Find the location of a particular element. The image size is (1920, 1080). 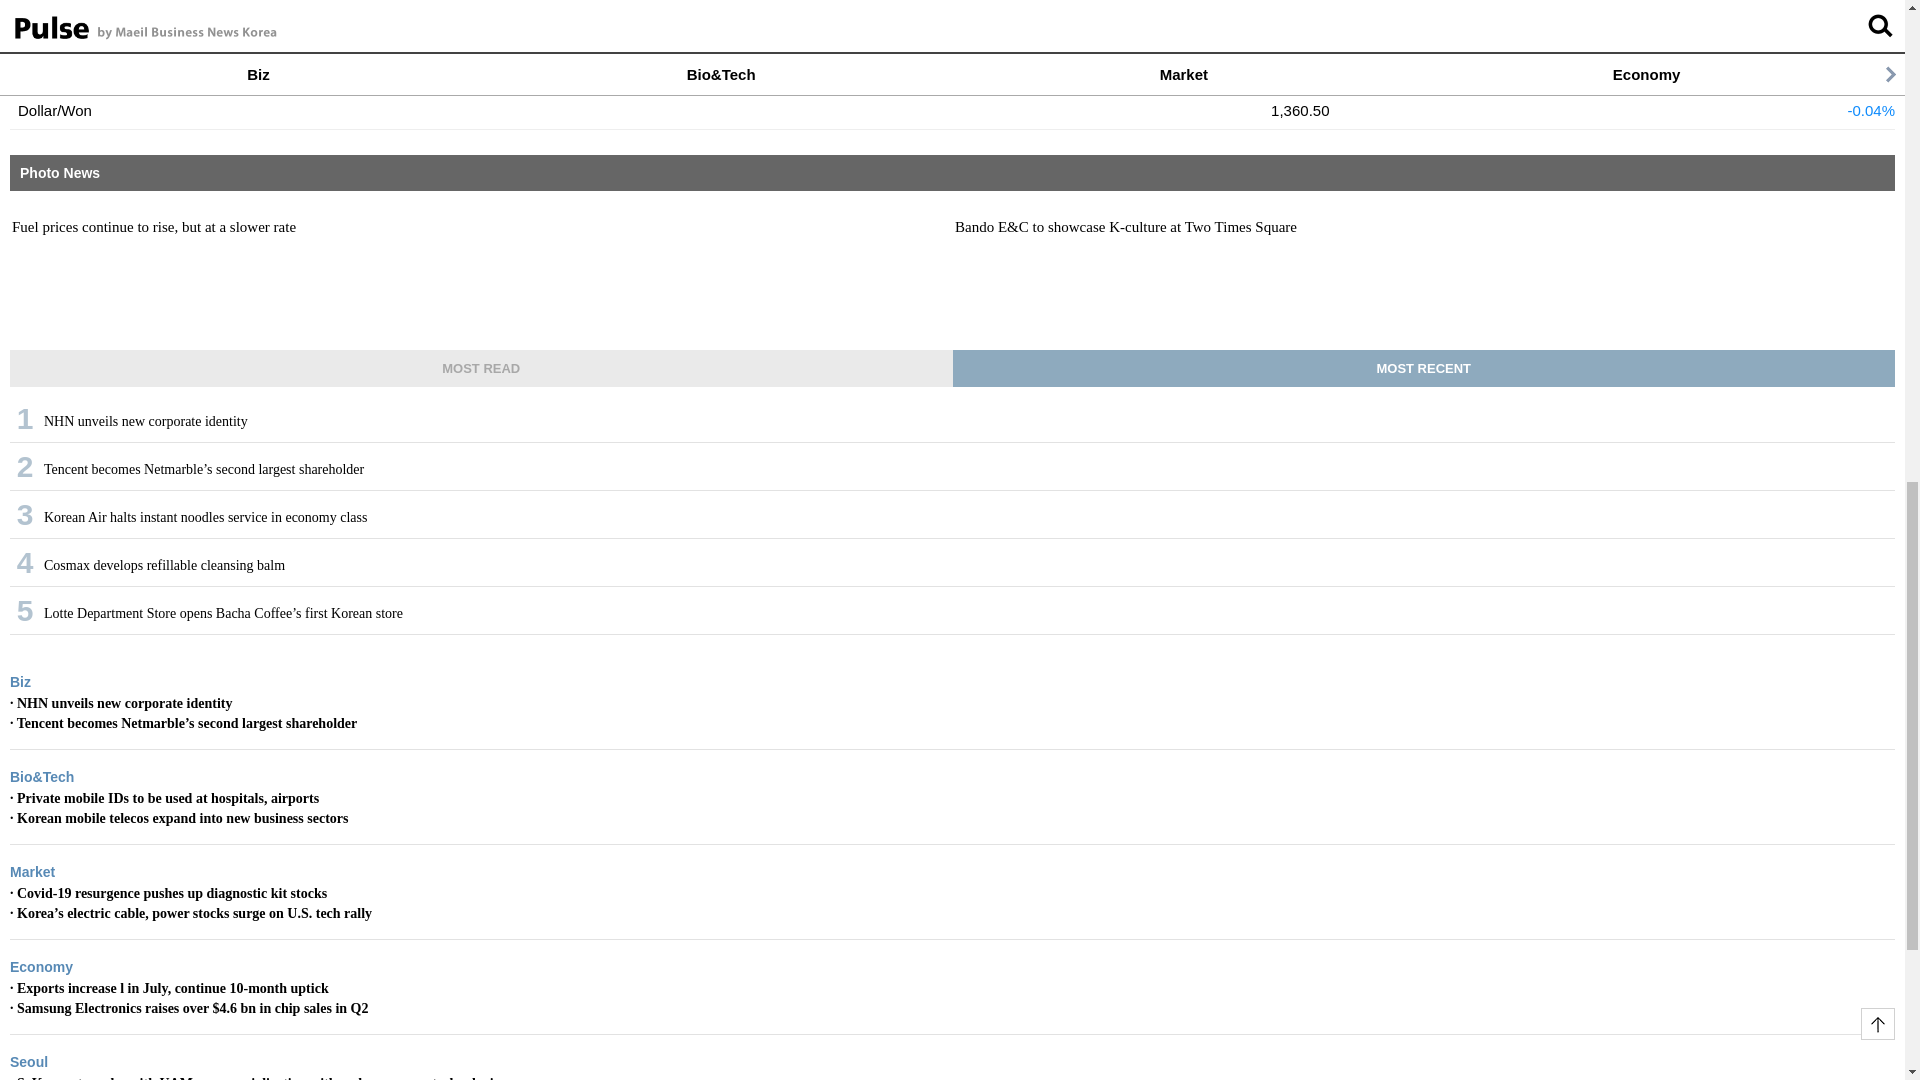

Fuel prices continue to rise, but at a slower rate is located at coordinates (480, 226).